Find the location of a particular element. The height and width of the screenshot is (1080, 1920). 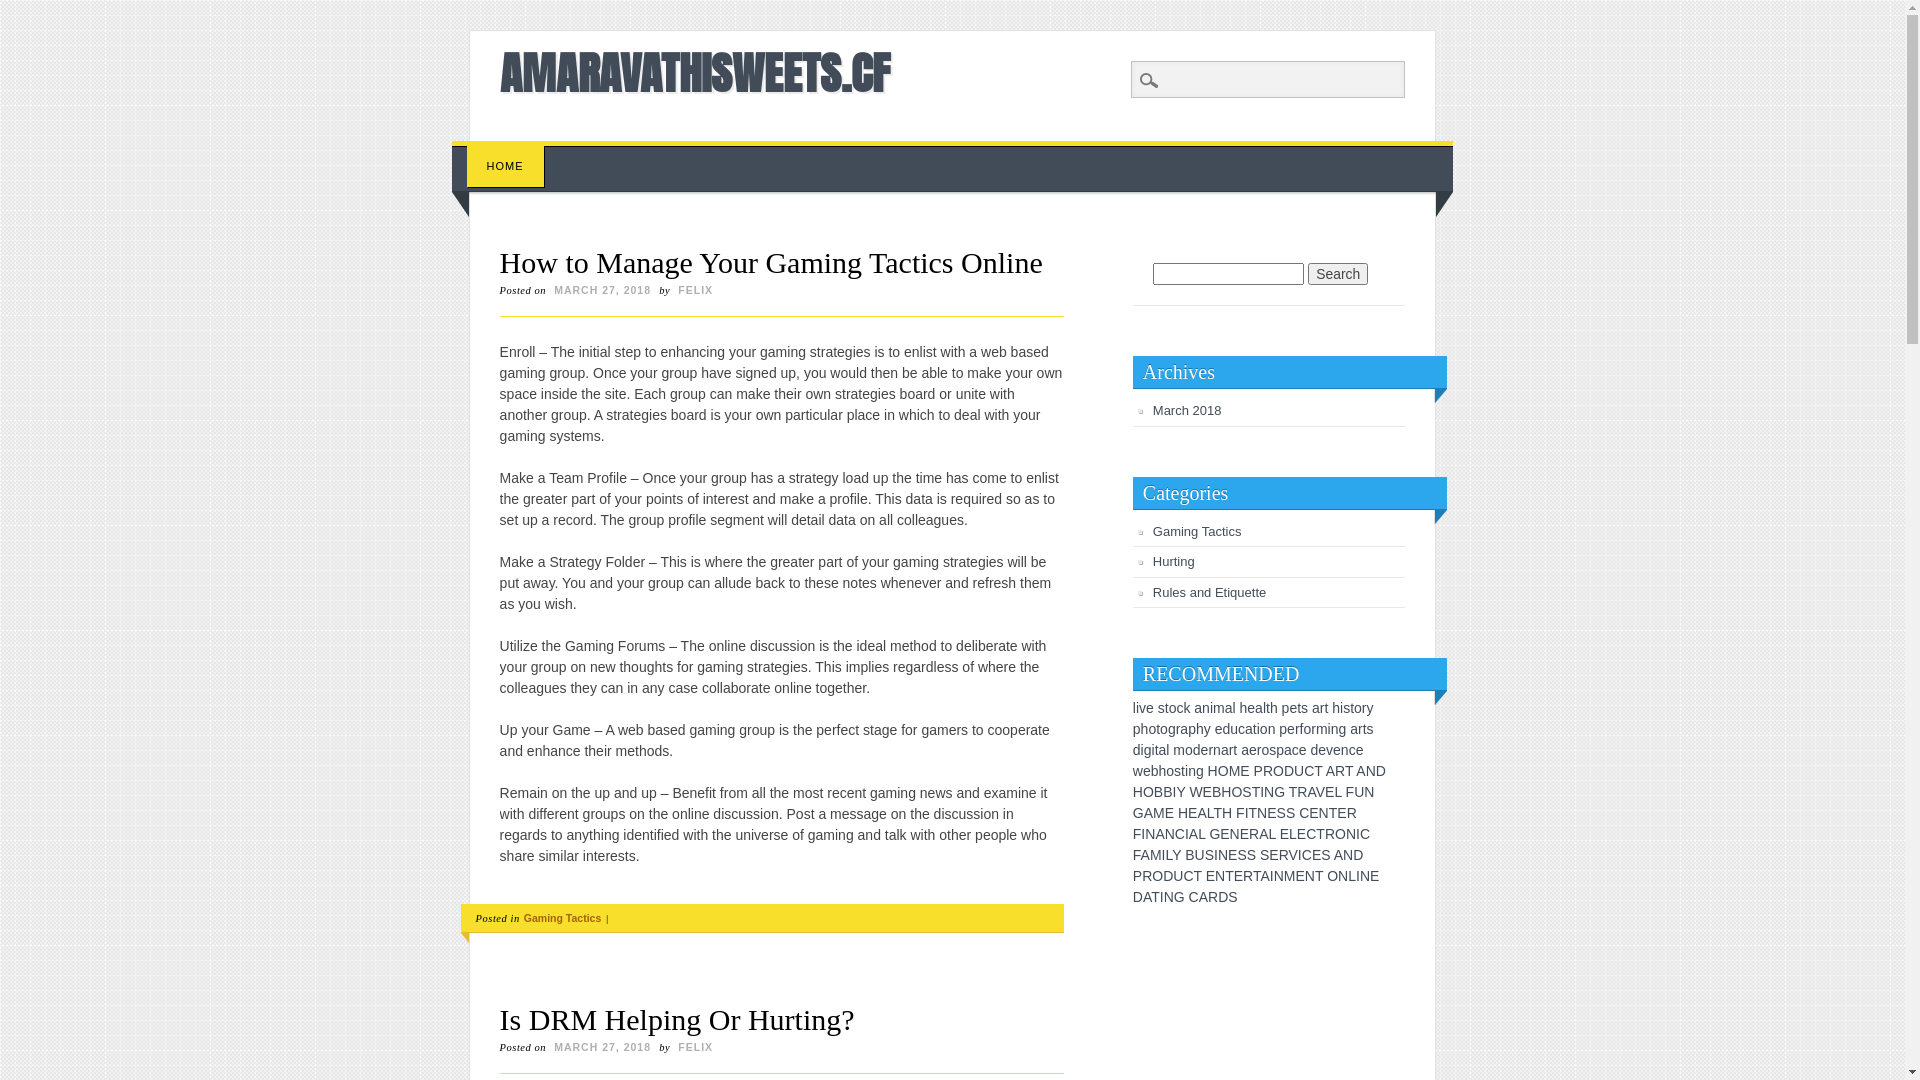

O is located at coordinates (1148, 792).